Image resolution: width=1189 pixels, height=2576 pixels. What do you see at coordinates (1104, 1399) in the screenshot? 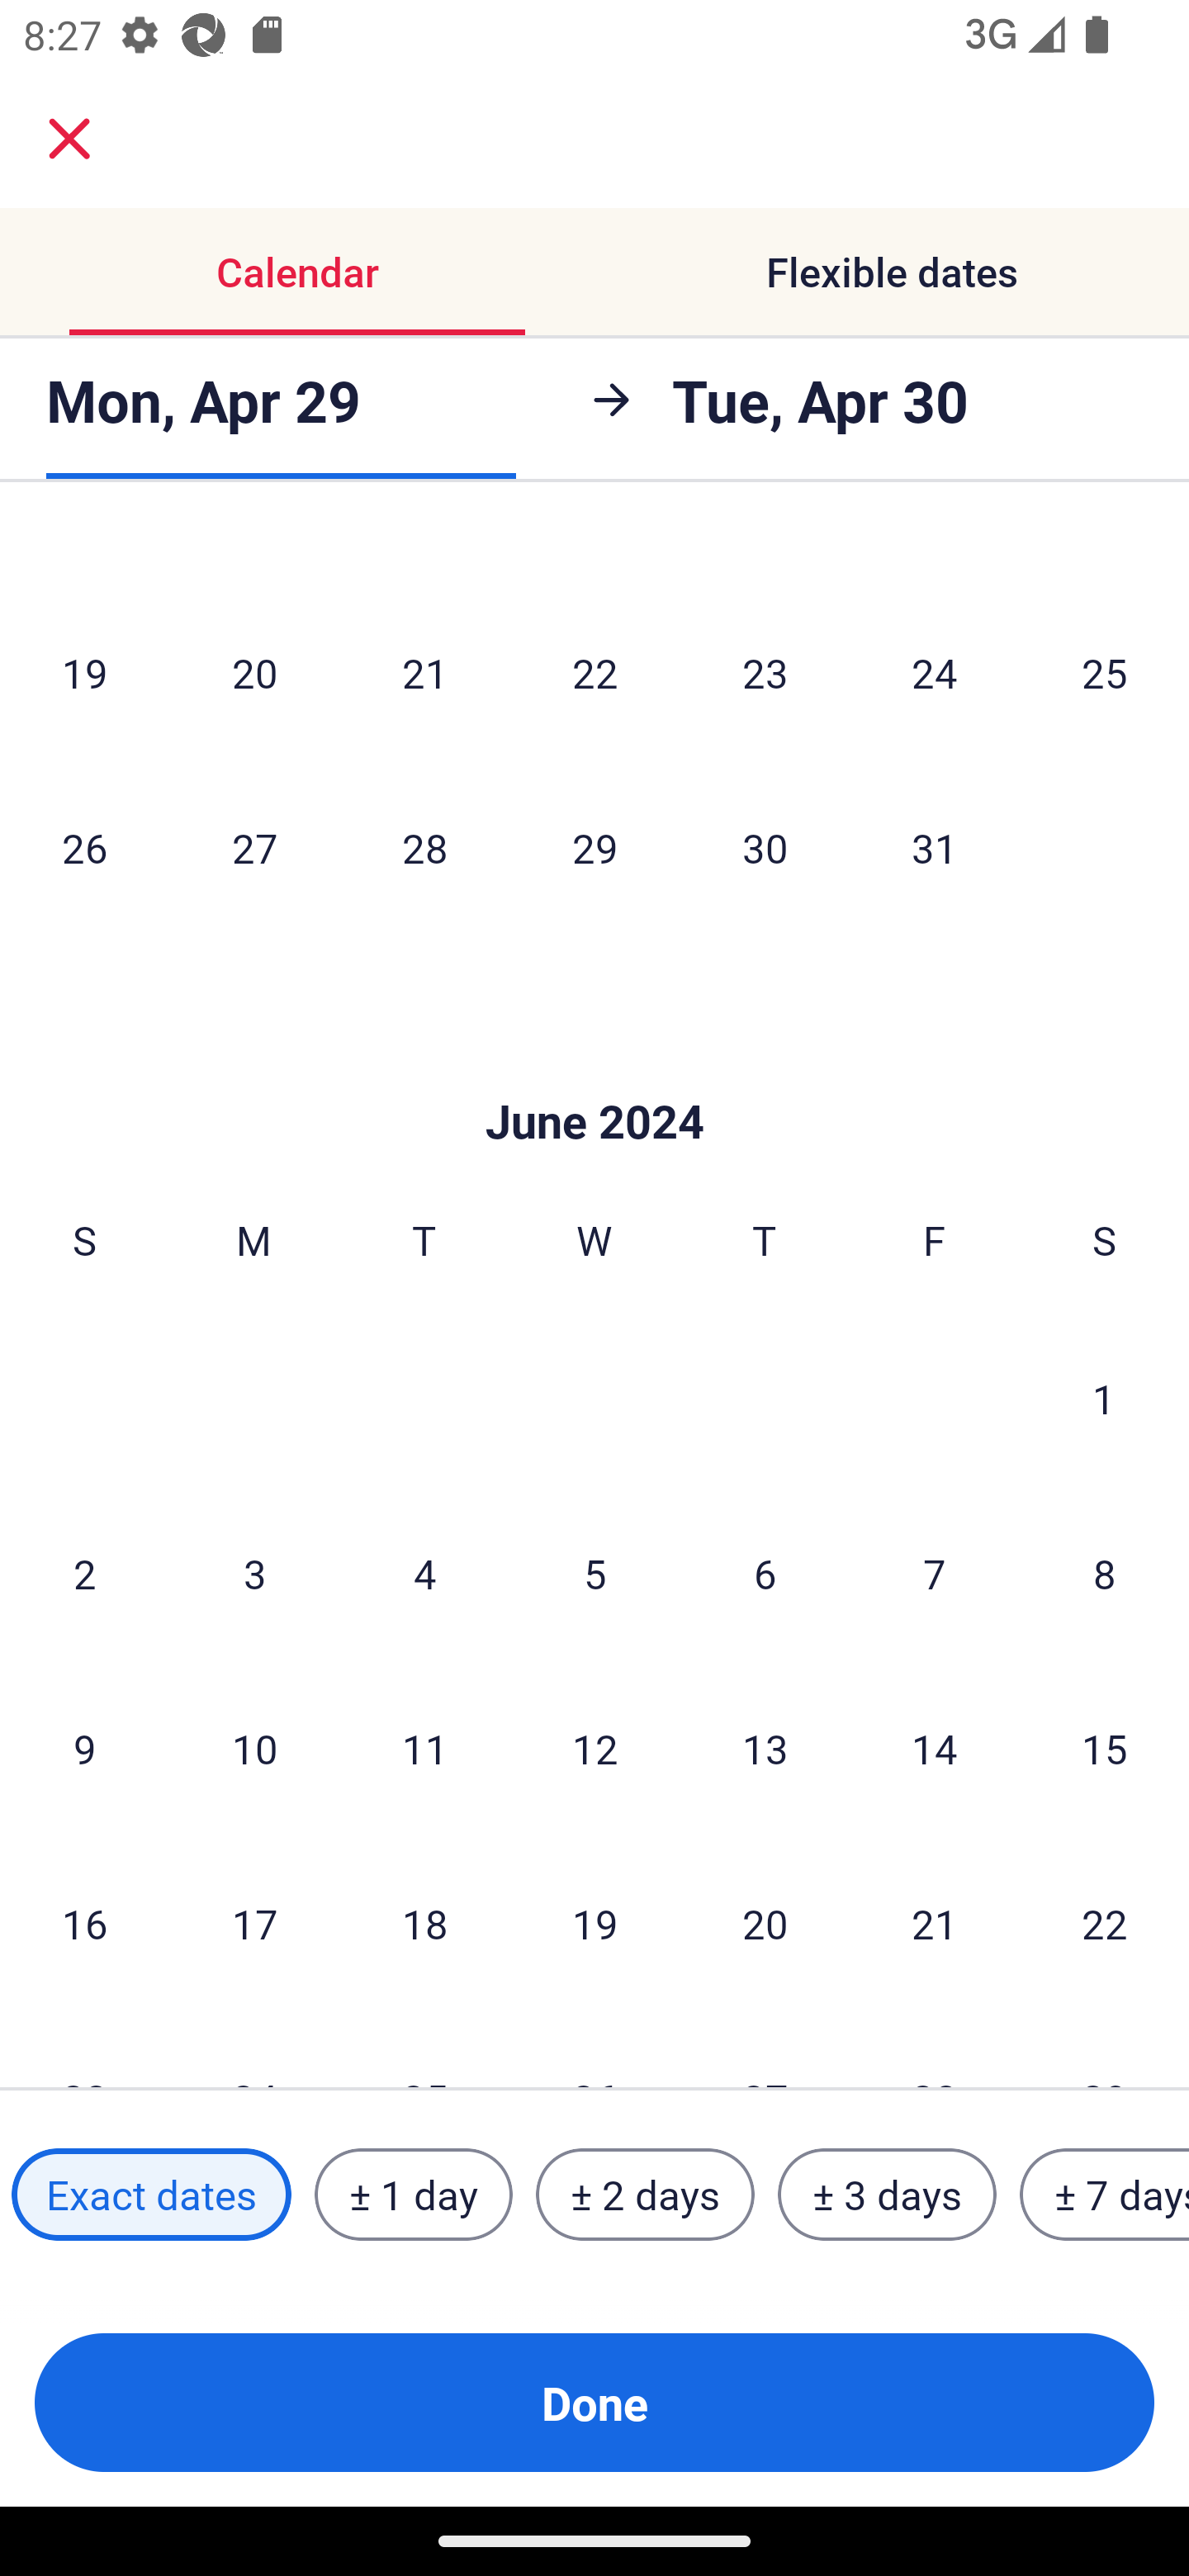
I see `1 Saturday, June 1, 2024` at bounding box center [1104, 1399].